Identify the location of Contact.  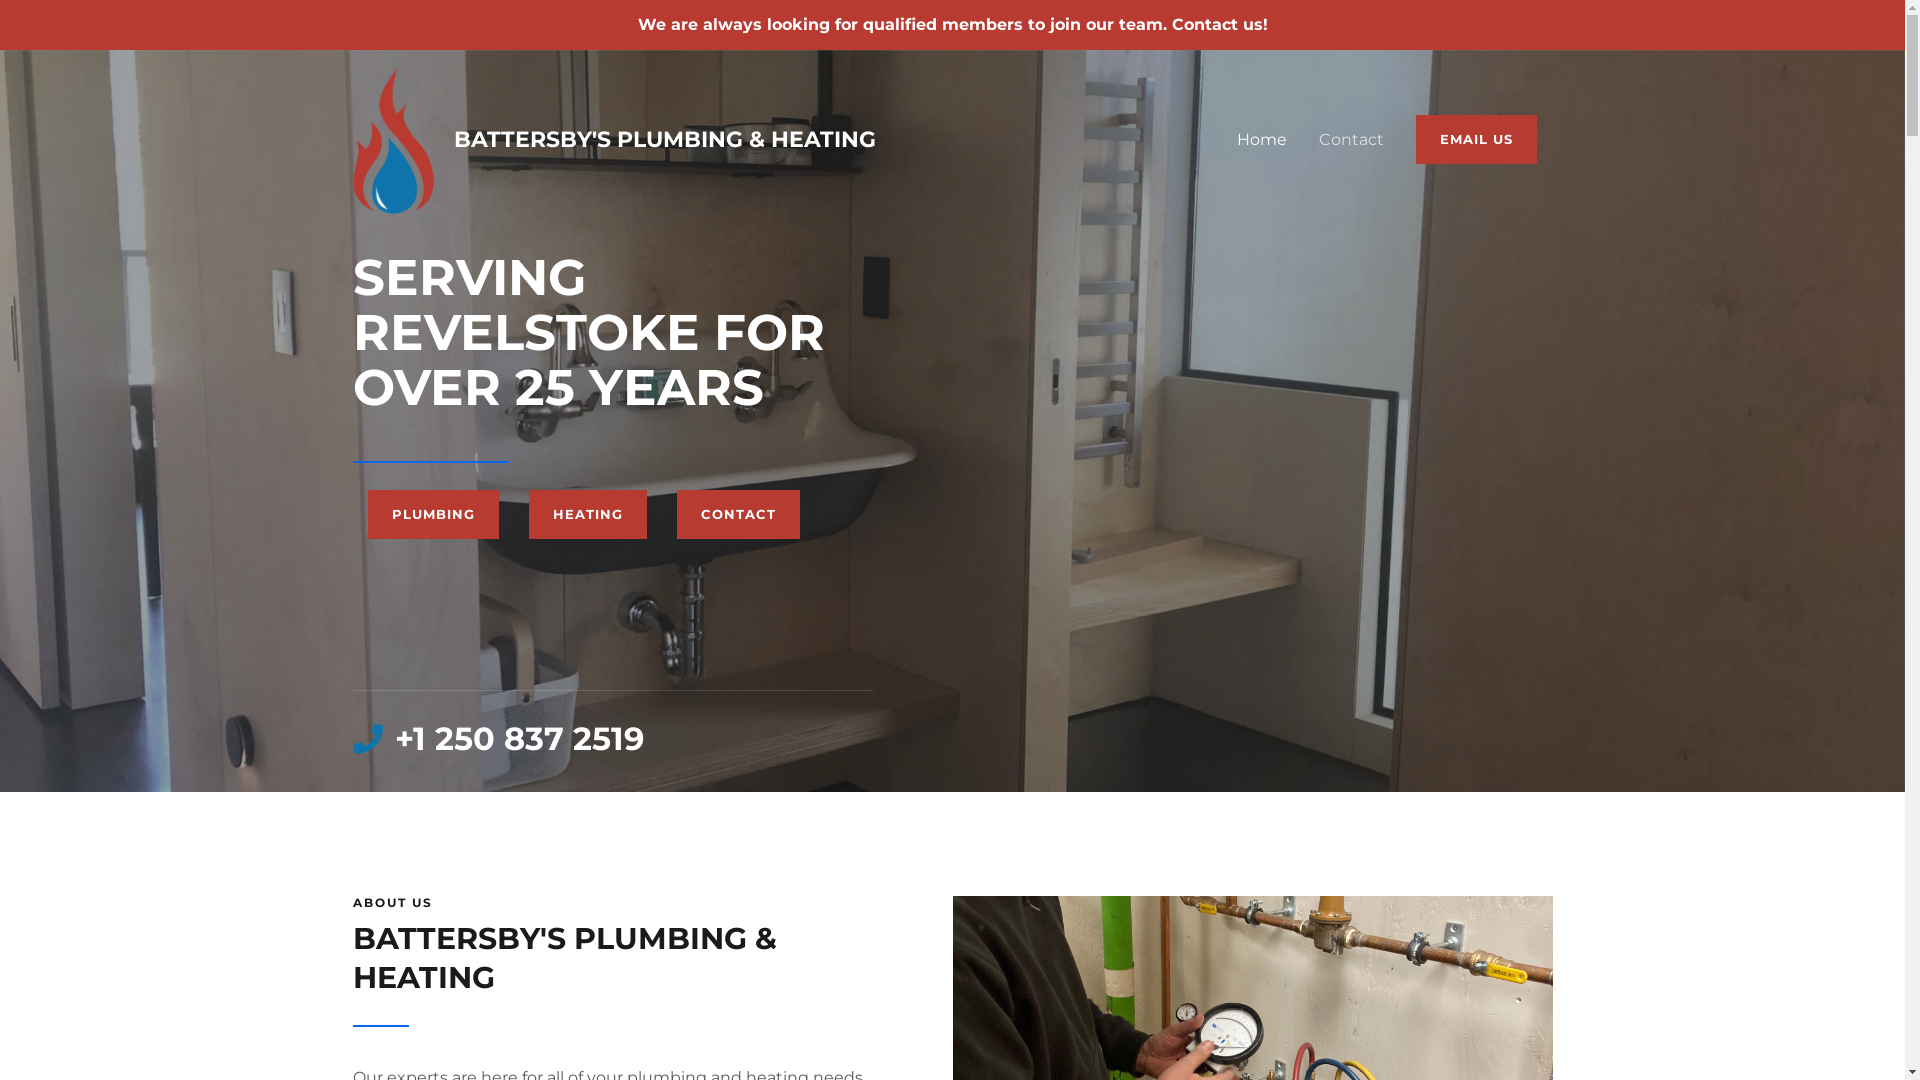
(1350, 140).